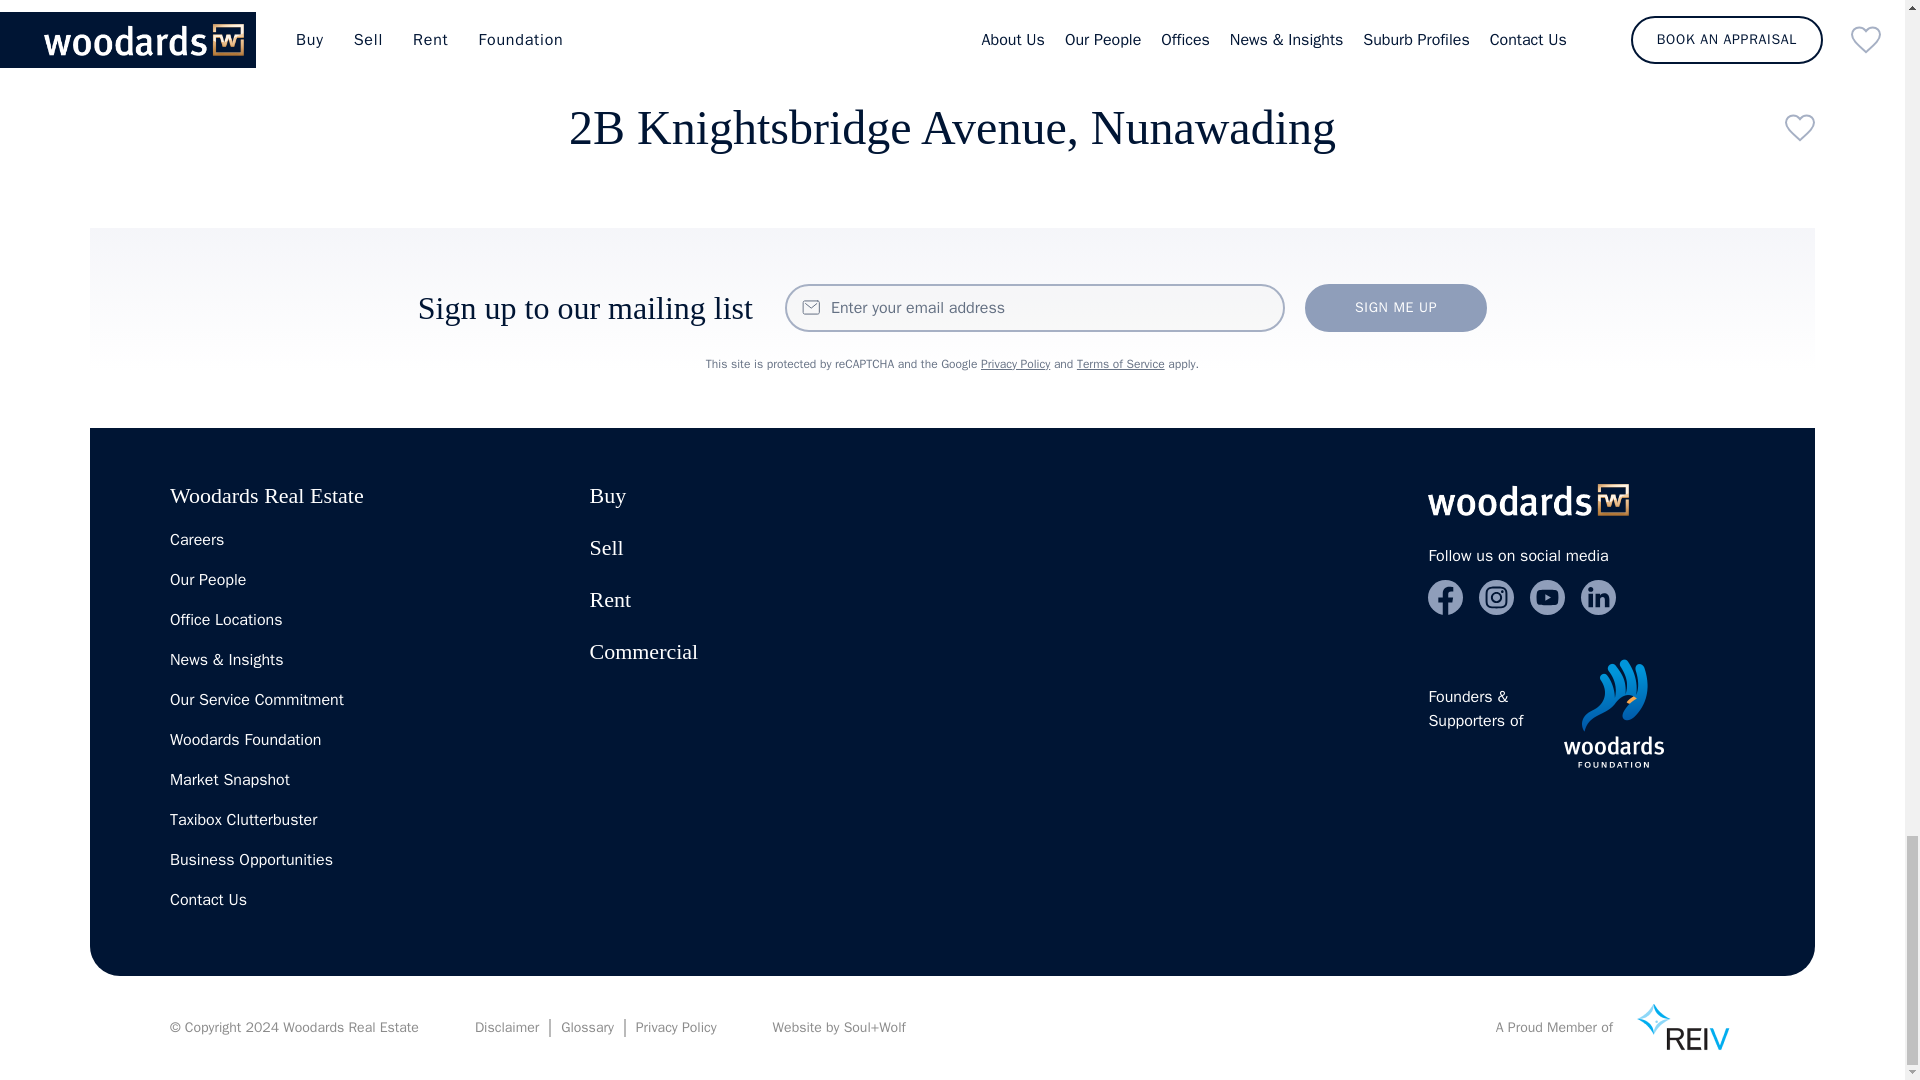 Image resolution: width=1920 pixels, height=1080 pixels. What do you see at coordinates (1446, 596) in the screenshot?
I see `Facebook` at bounding box center [1446, 596].